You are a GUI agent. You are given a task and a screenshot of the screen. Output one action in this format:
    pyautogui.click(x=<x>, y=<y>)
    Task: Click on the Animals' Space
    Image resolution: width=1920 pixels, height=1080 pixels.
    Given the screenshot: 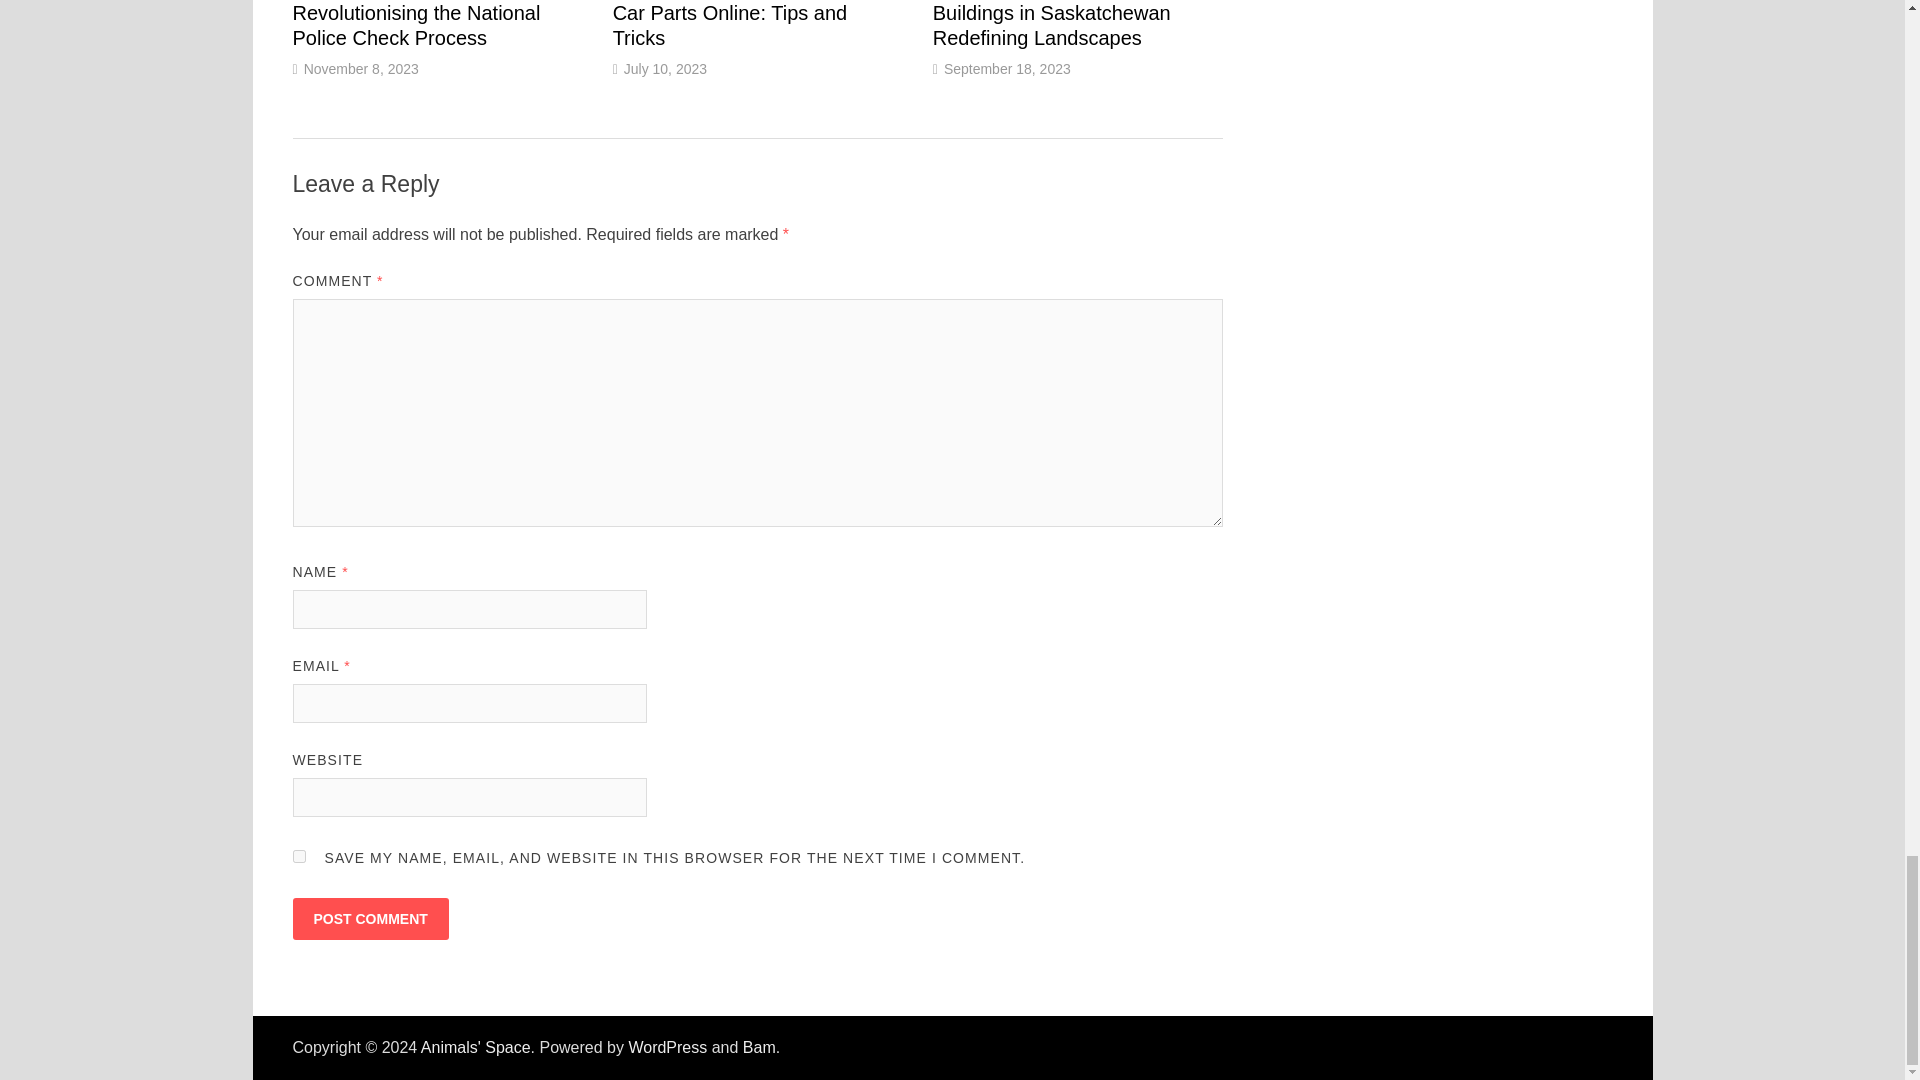 What is the action you would take?
    pyautogui.click(x=476, y=1047)
    